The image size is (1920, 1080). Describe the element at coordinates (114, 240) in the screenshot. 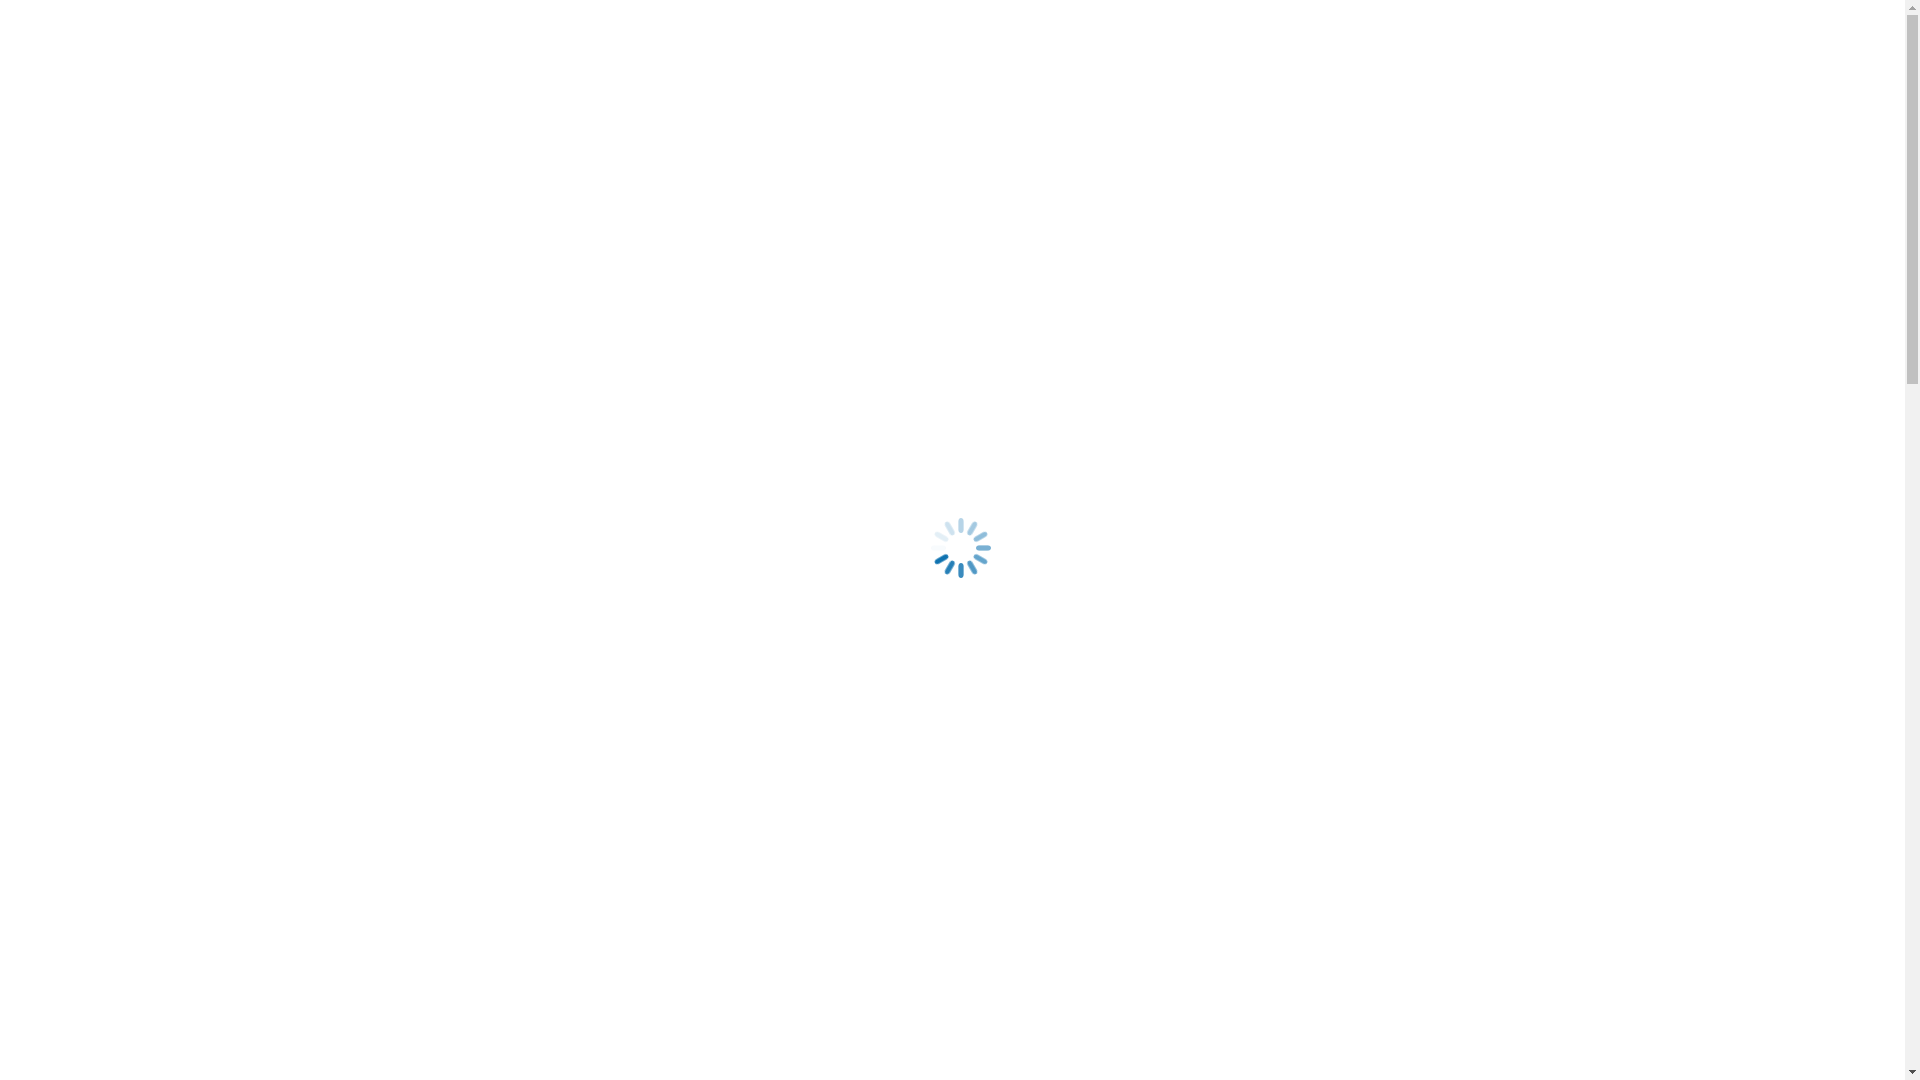

I see `Residential` at that location.